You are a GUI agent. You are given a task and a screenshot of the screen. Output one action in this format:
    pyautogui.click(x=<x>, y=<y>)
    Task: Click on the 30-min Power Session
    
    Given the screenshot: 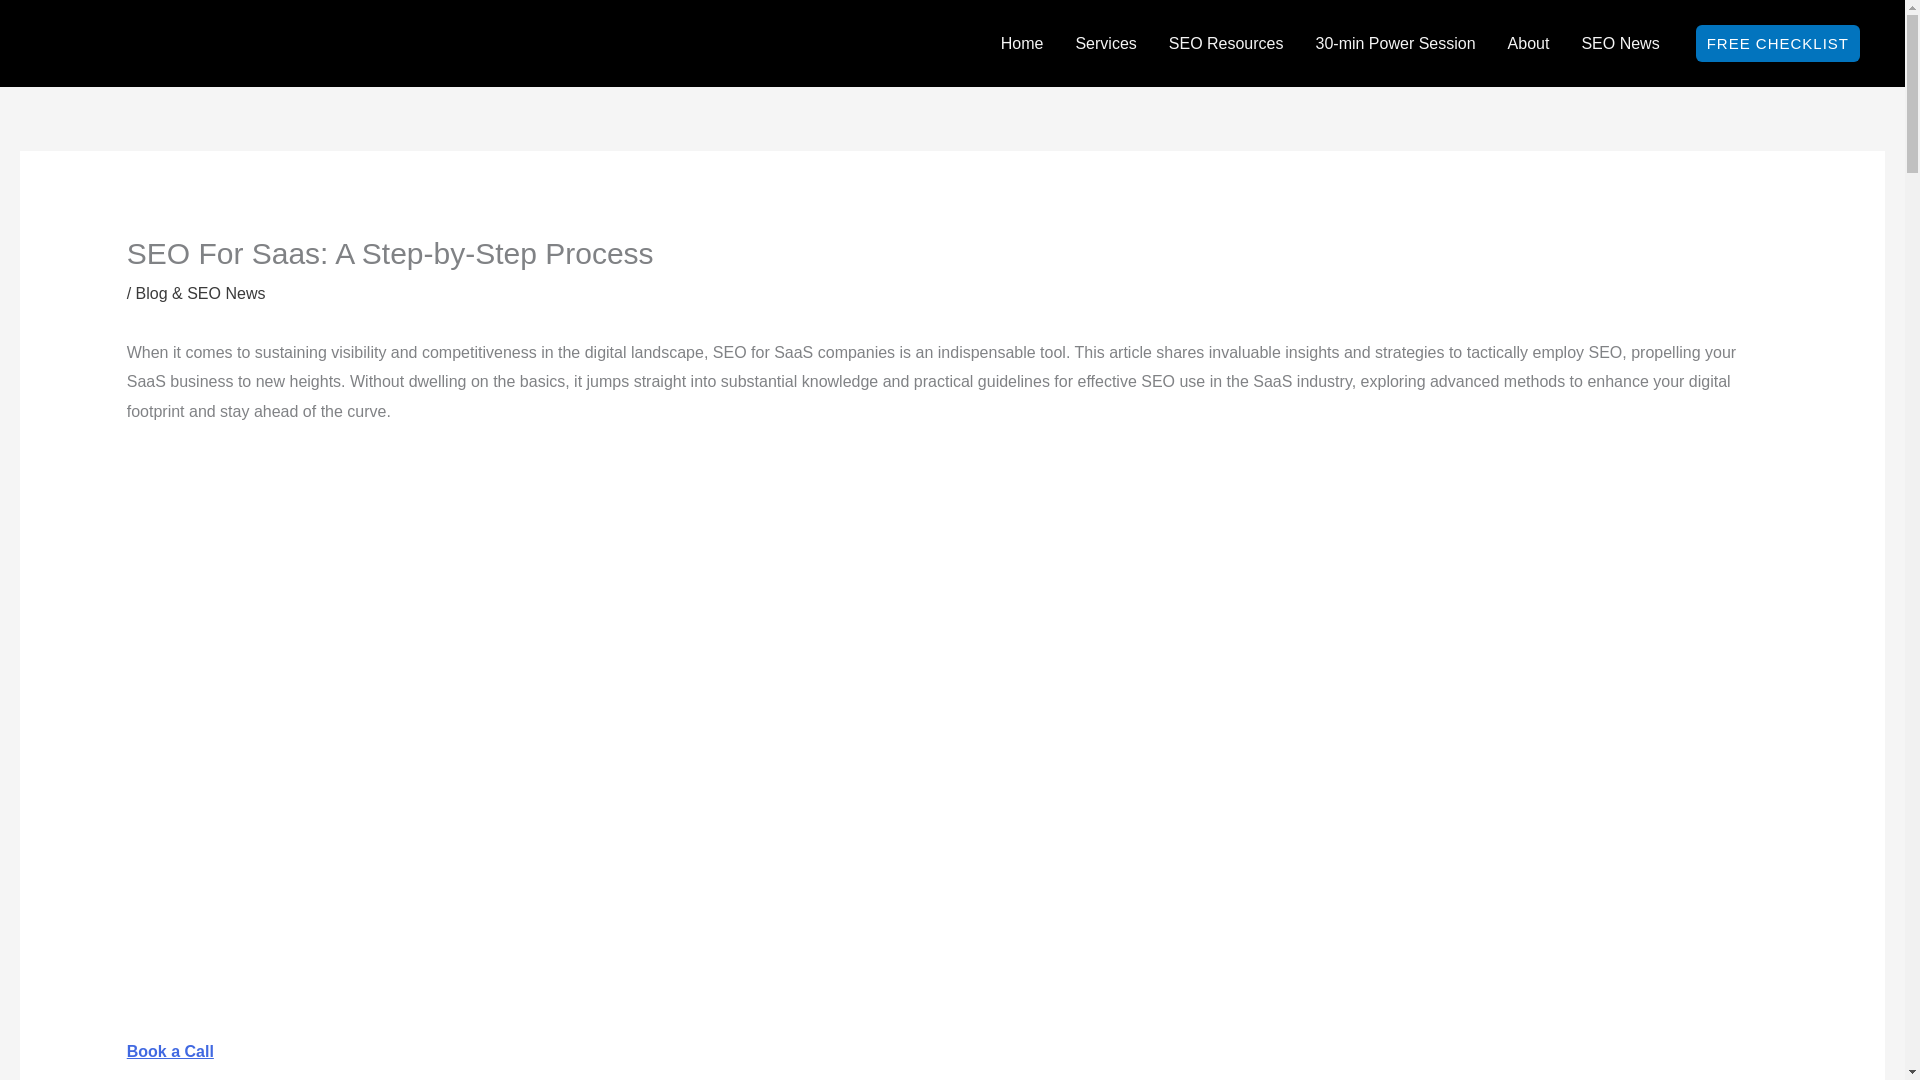 What is the action you would take?
    pyautogui.click(x=1395, y=43)
    